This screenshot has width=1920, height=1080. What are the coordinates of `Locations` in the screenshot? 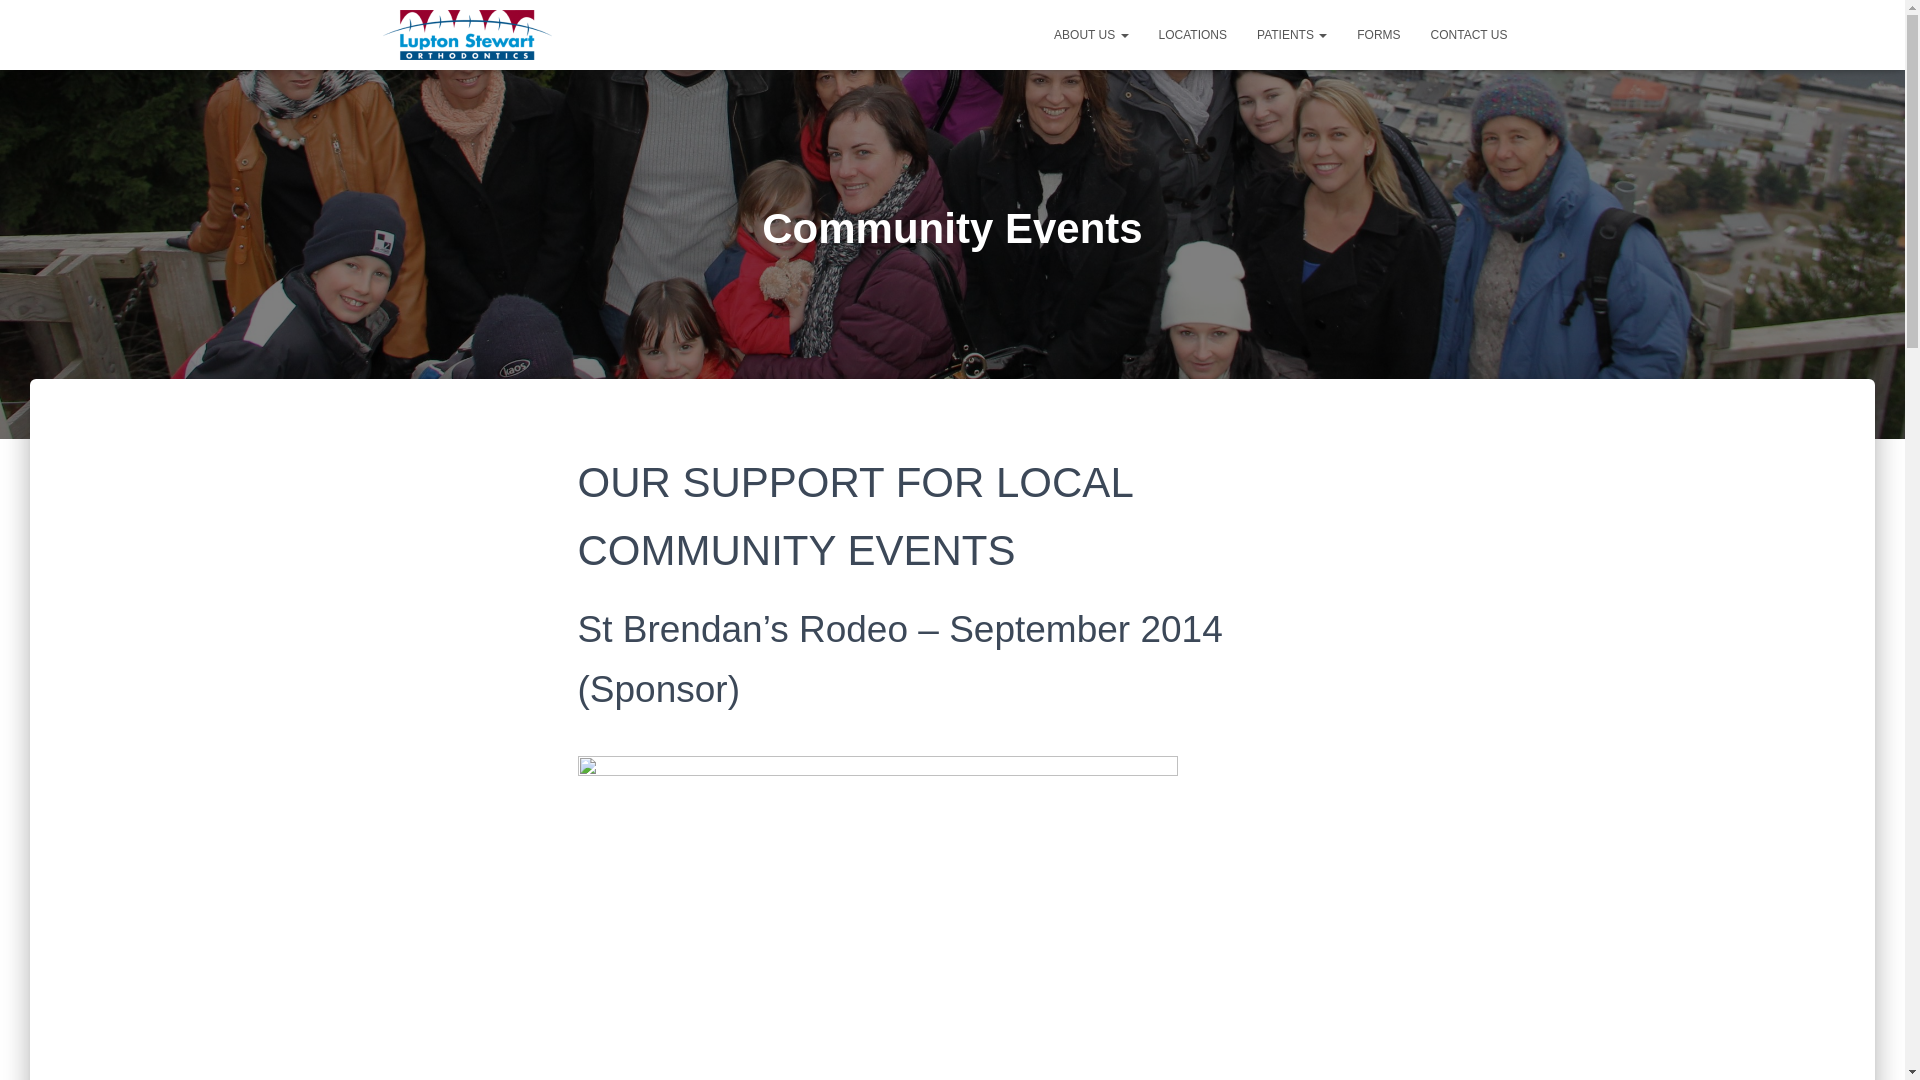 It's located at (1193, 34).